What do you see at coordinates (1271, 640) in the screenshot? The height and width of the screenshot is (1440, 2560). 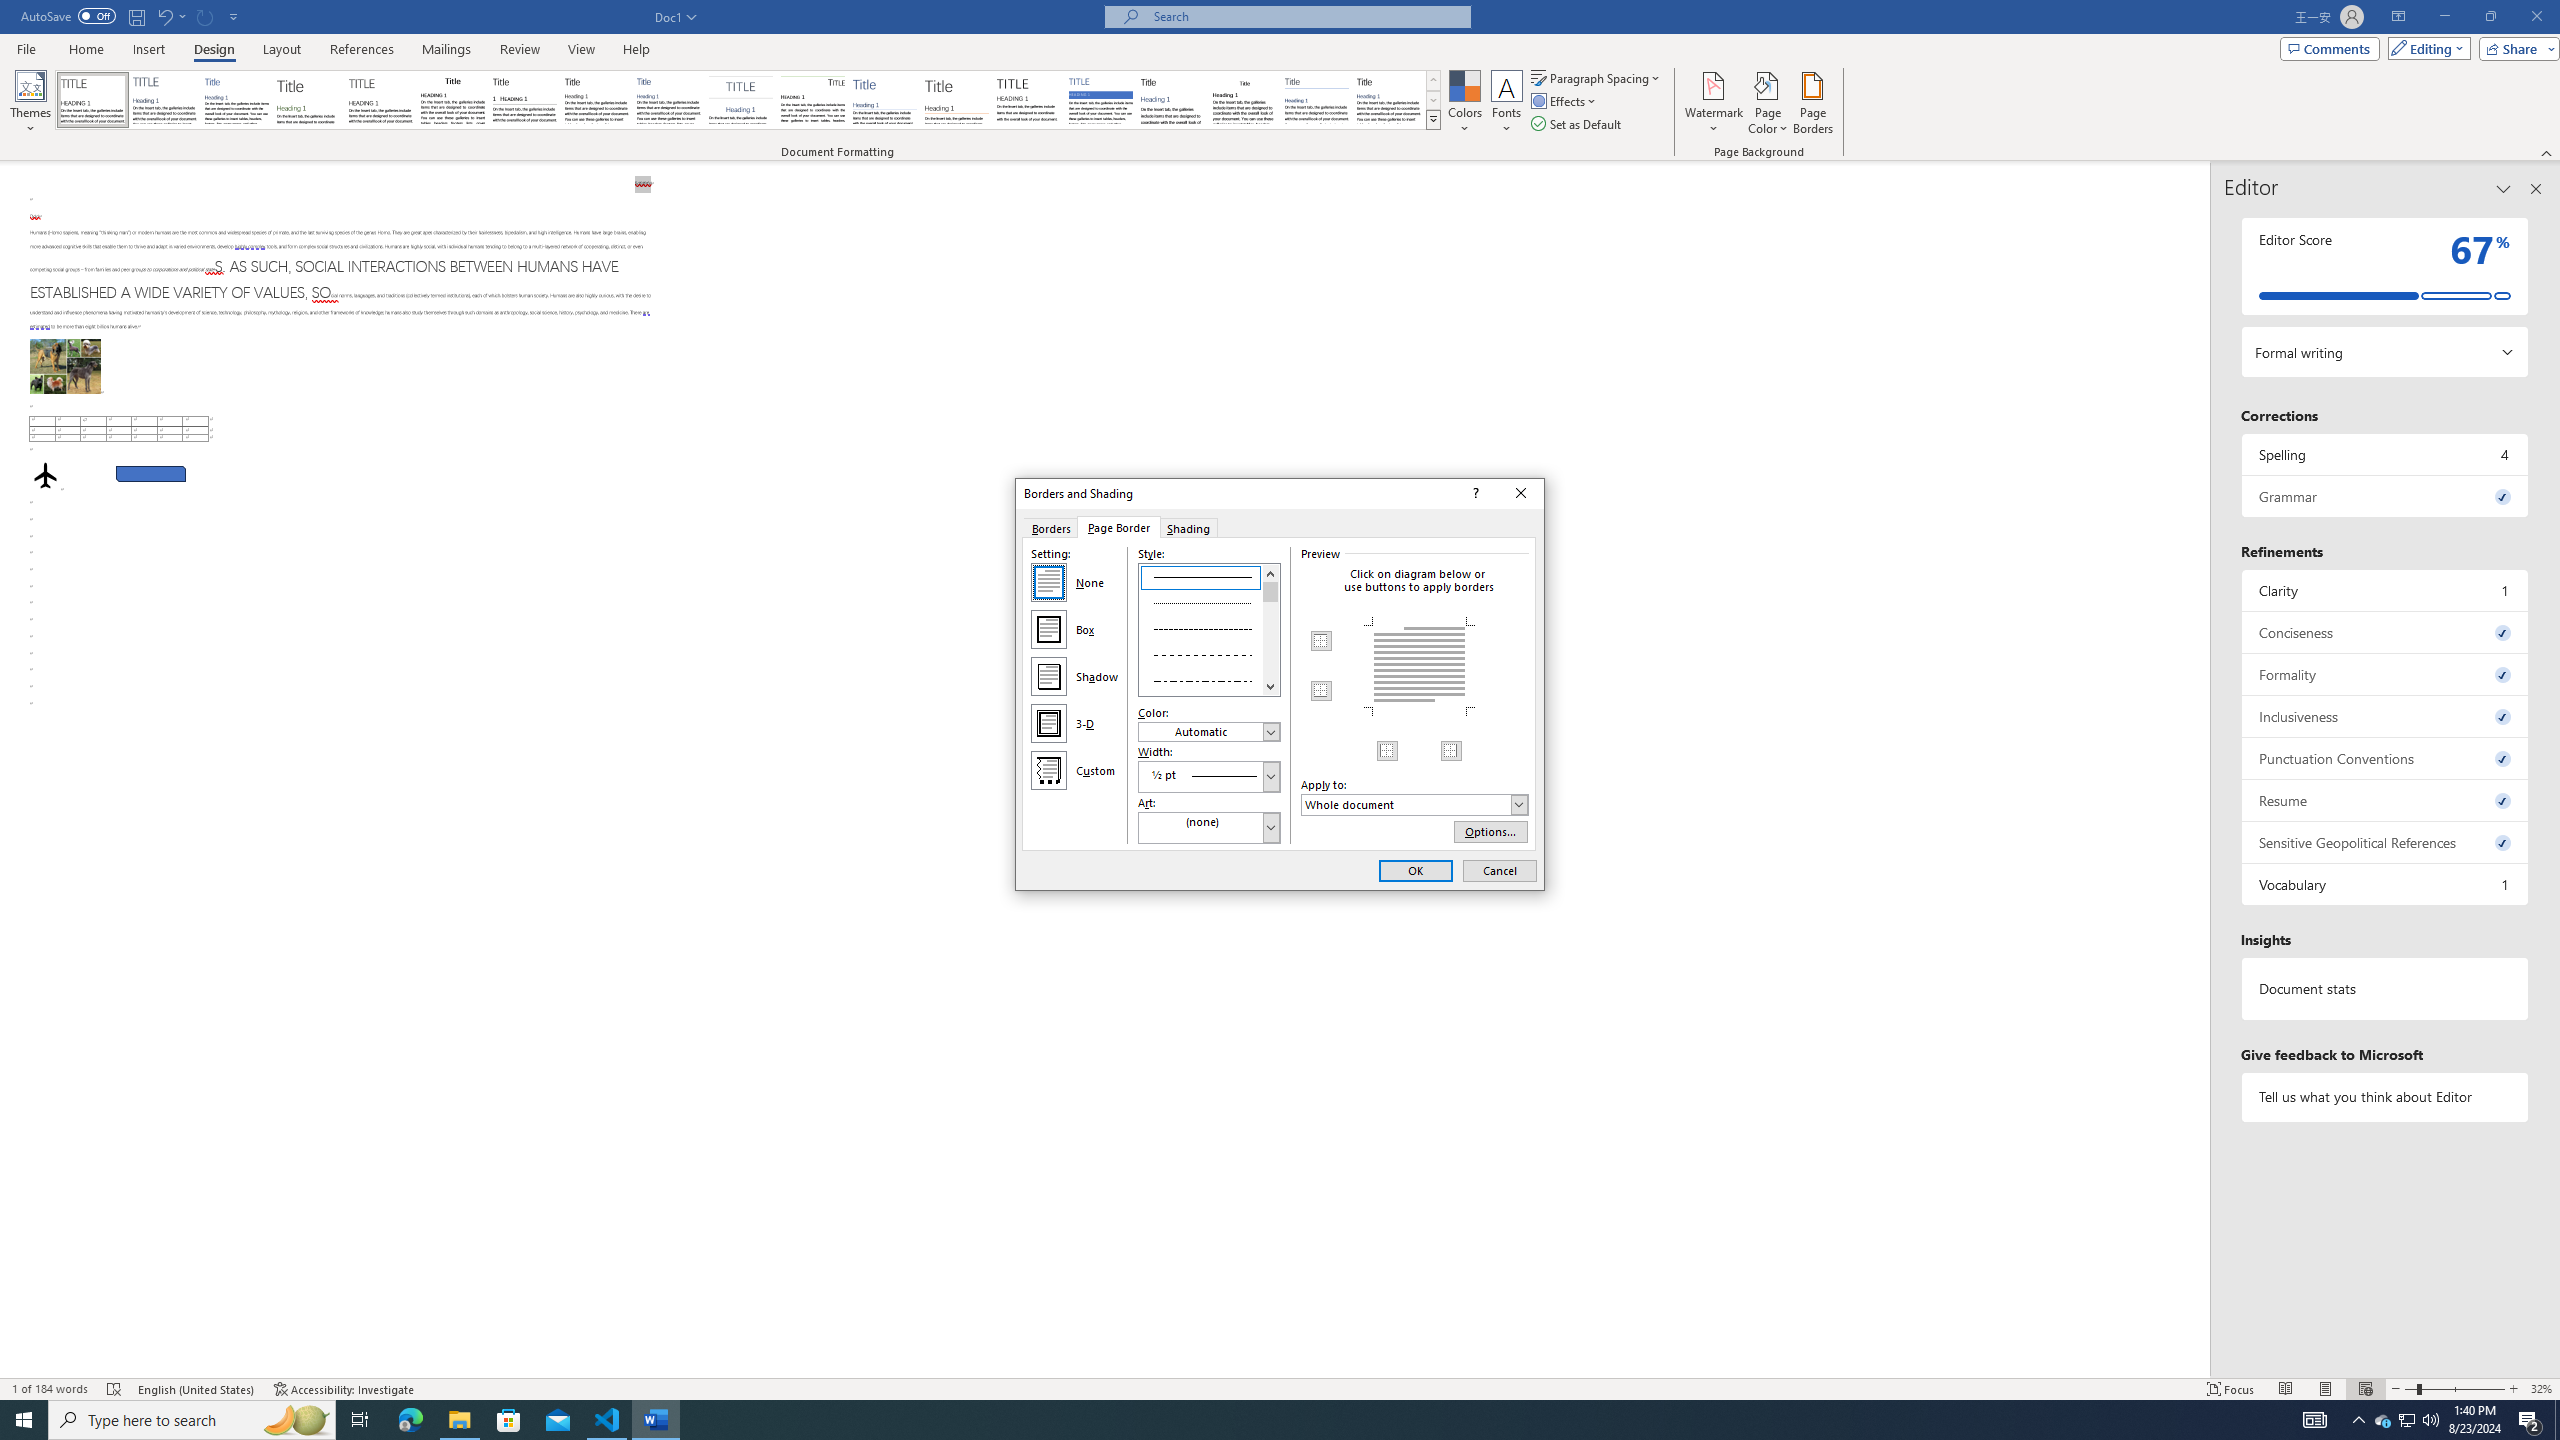 I see `Page down` at bounding box center [1271, 640].